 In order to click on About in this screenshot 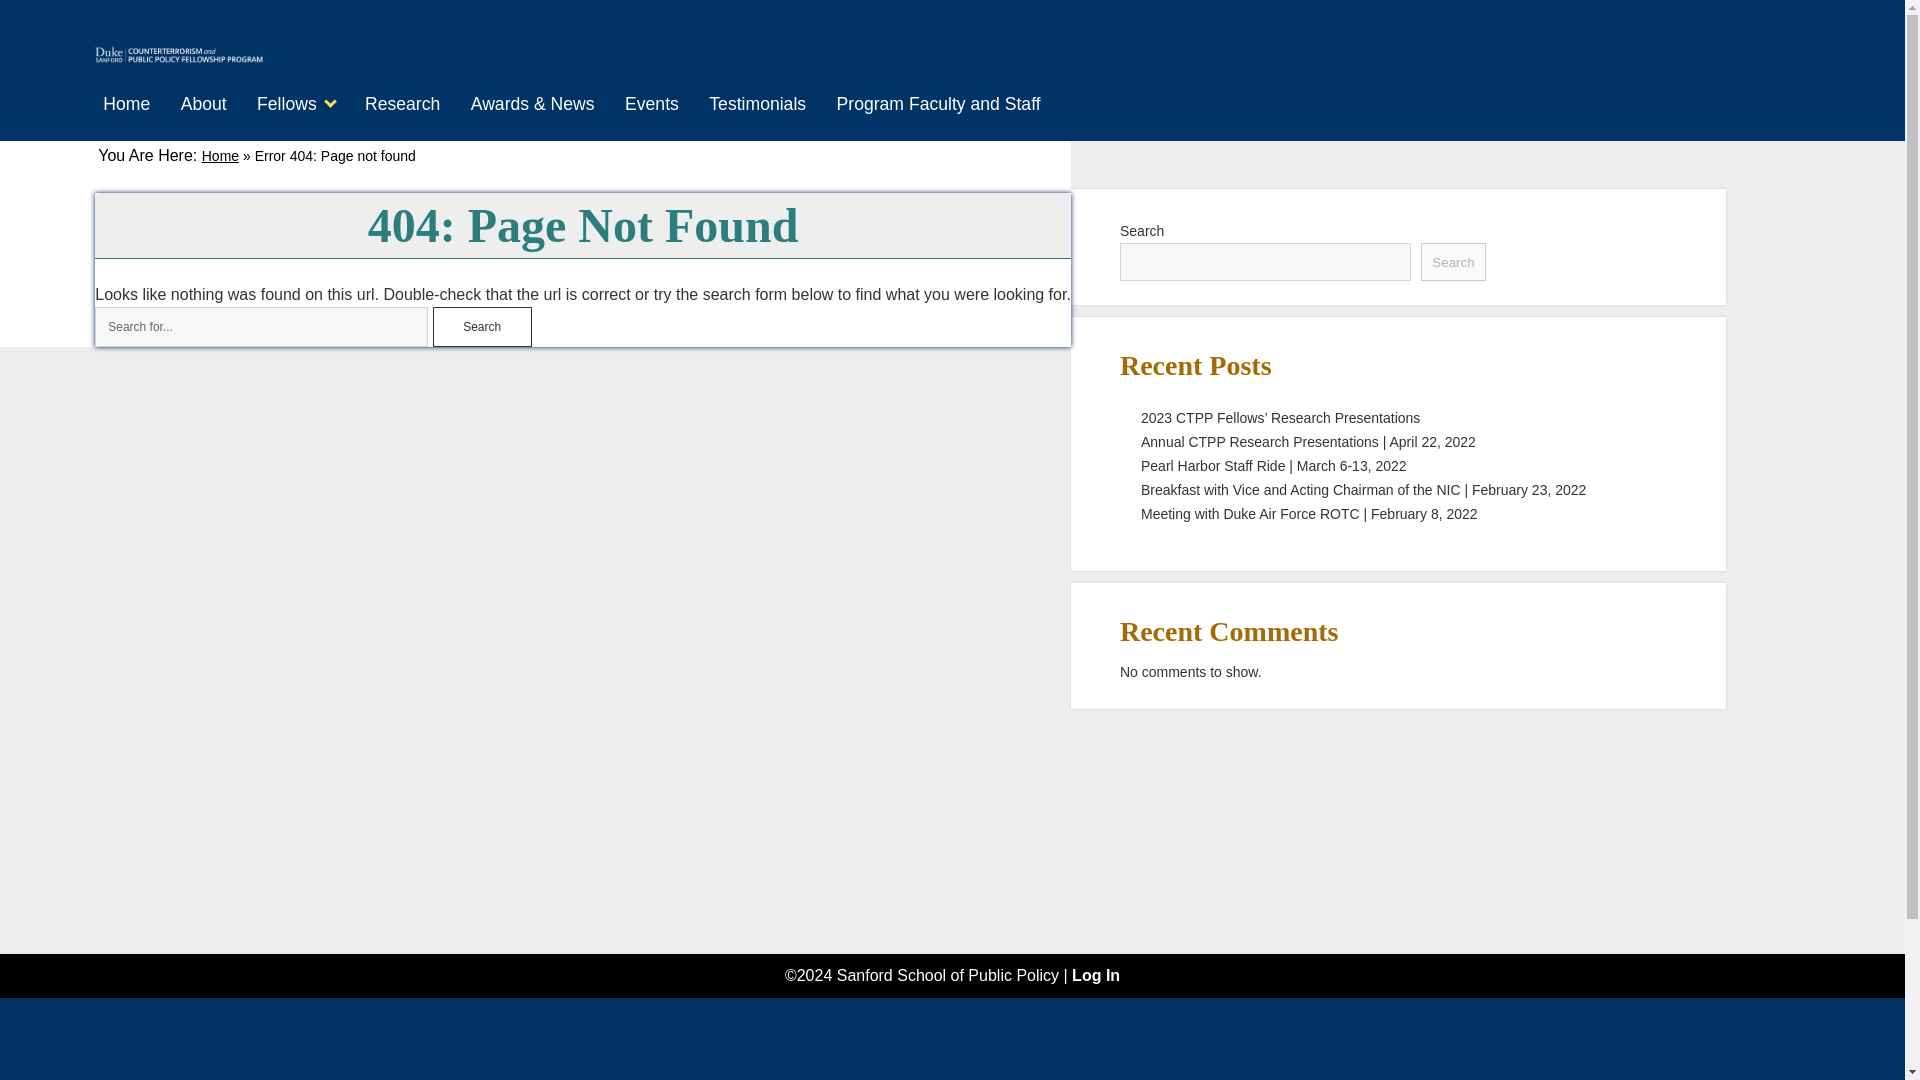, I will do `click(203, 104)`.